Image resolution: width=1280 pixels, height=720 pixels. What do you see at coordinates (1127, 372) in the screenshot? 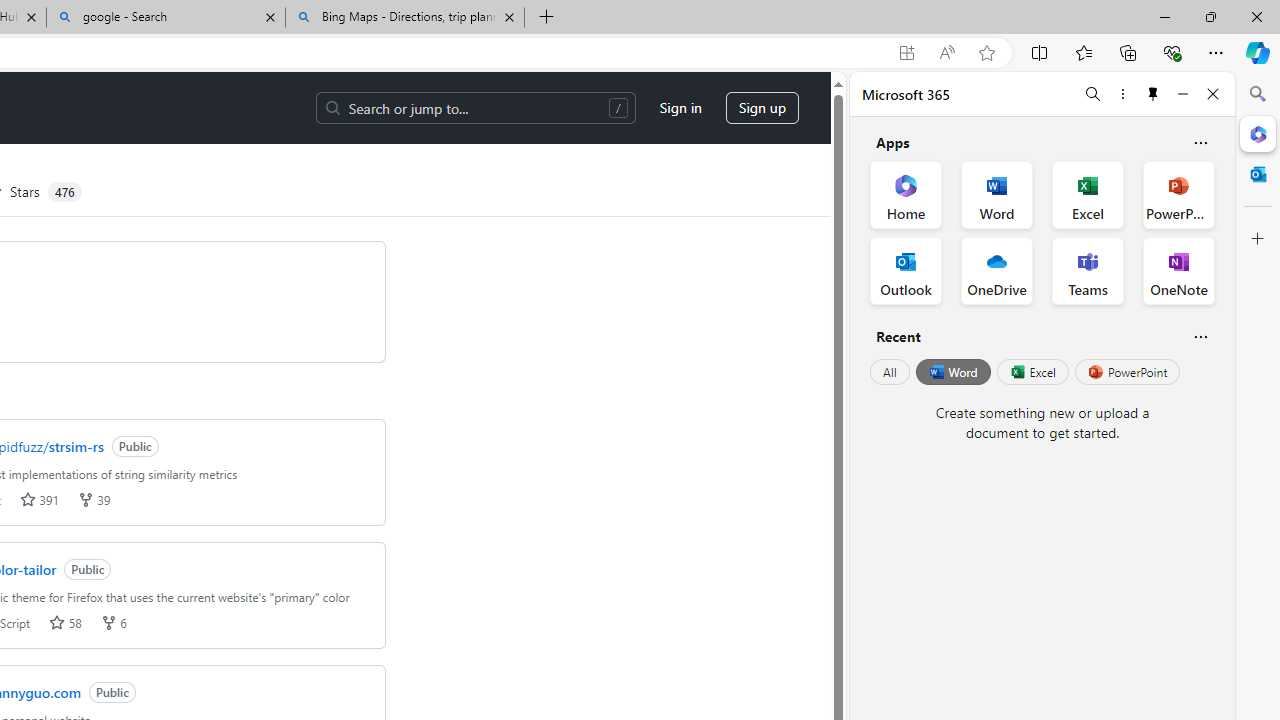
I see `PowerPoint` at bounding box center [1127, 372].